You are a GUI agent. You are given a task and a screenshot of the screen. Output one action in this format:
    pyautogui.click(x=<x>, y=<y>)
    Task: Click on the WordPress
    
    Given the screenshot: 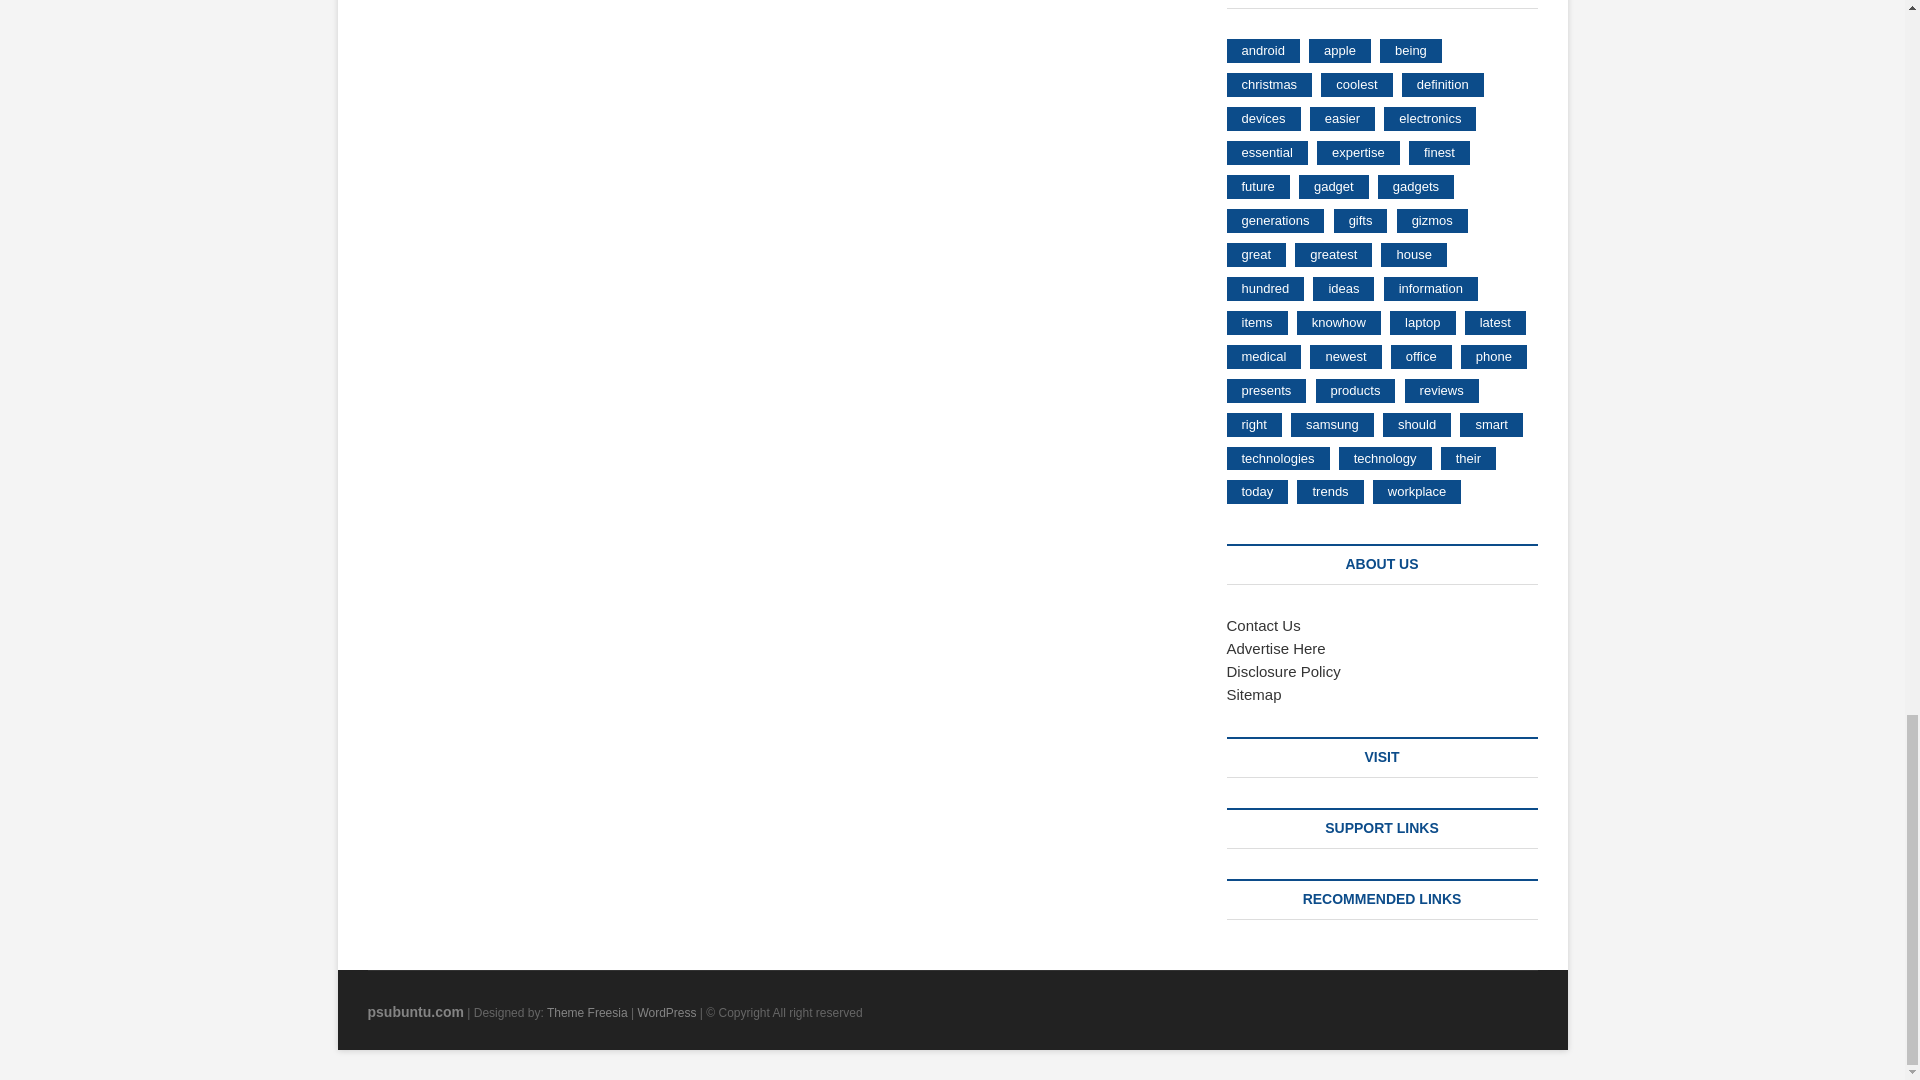 What is the action you would take?
    pyautogui.click(x=666, y=1012)
    